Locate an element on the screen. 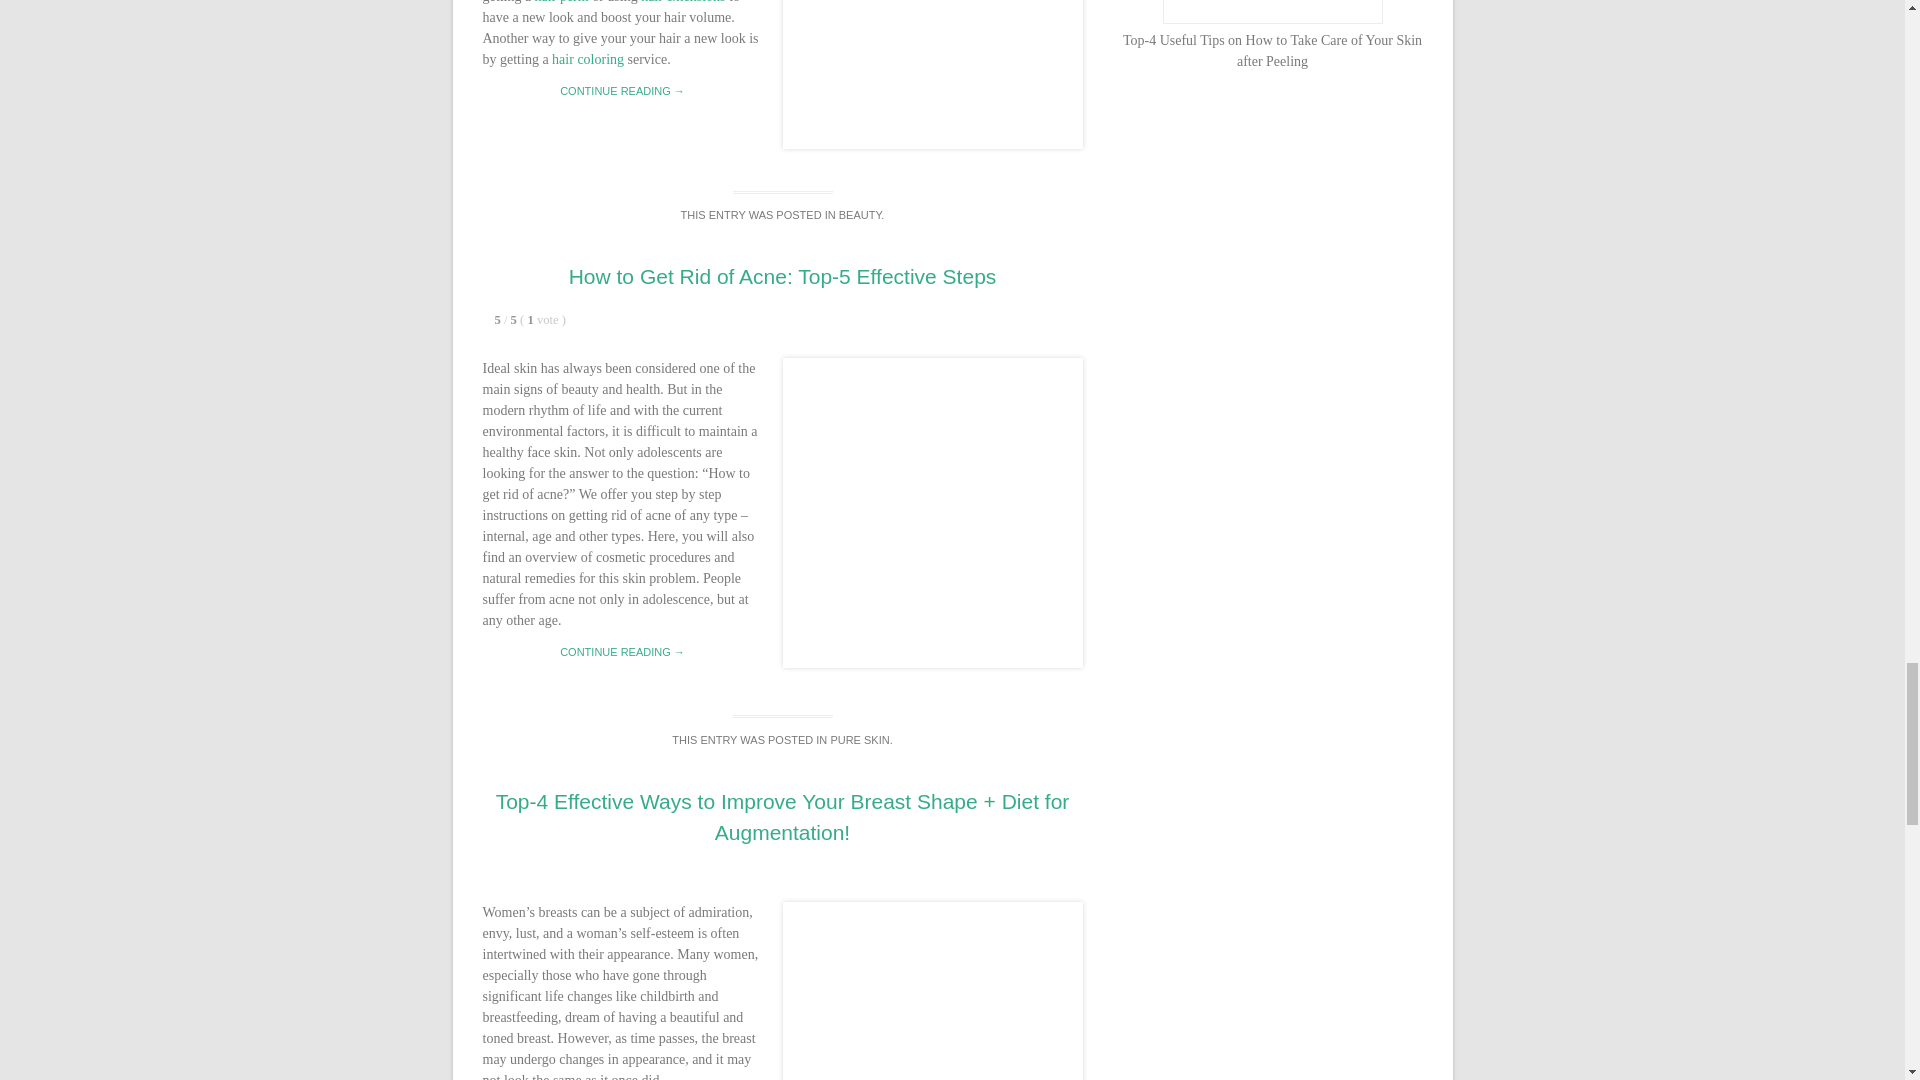 The width and height of the screenshot is (1920, 1080). BEAUTY is located at coordinates (860, 215).